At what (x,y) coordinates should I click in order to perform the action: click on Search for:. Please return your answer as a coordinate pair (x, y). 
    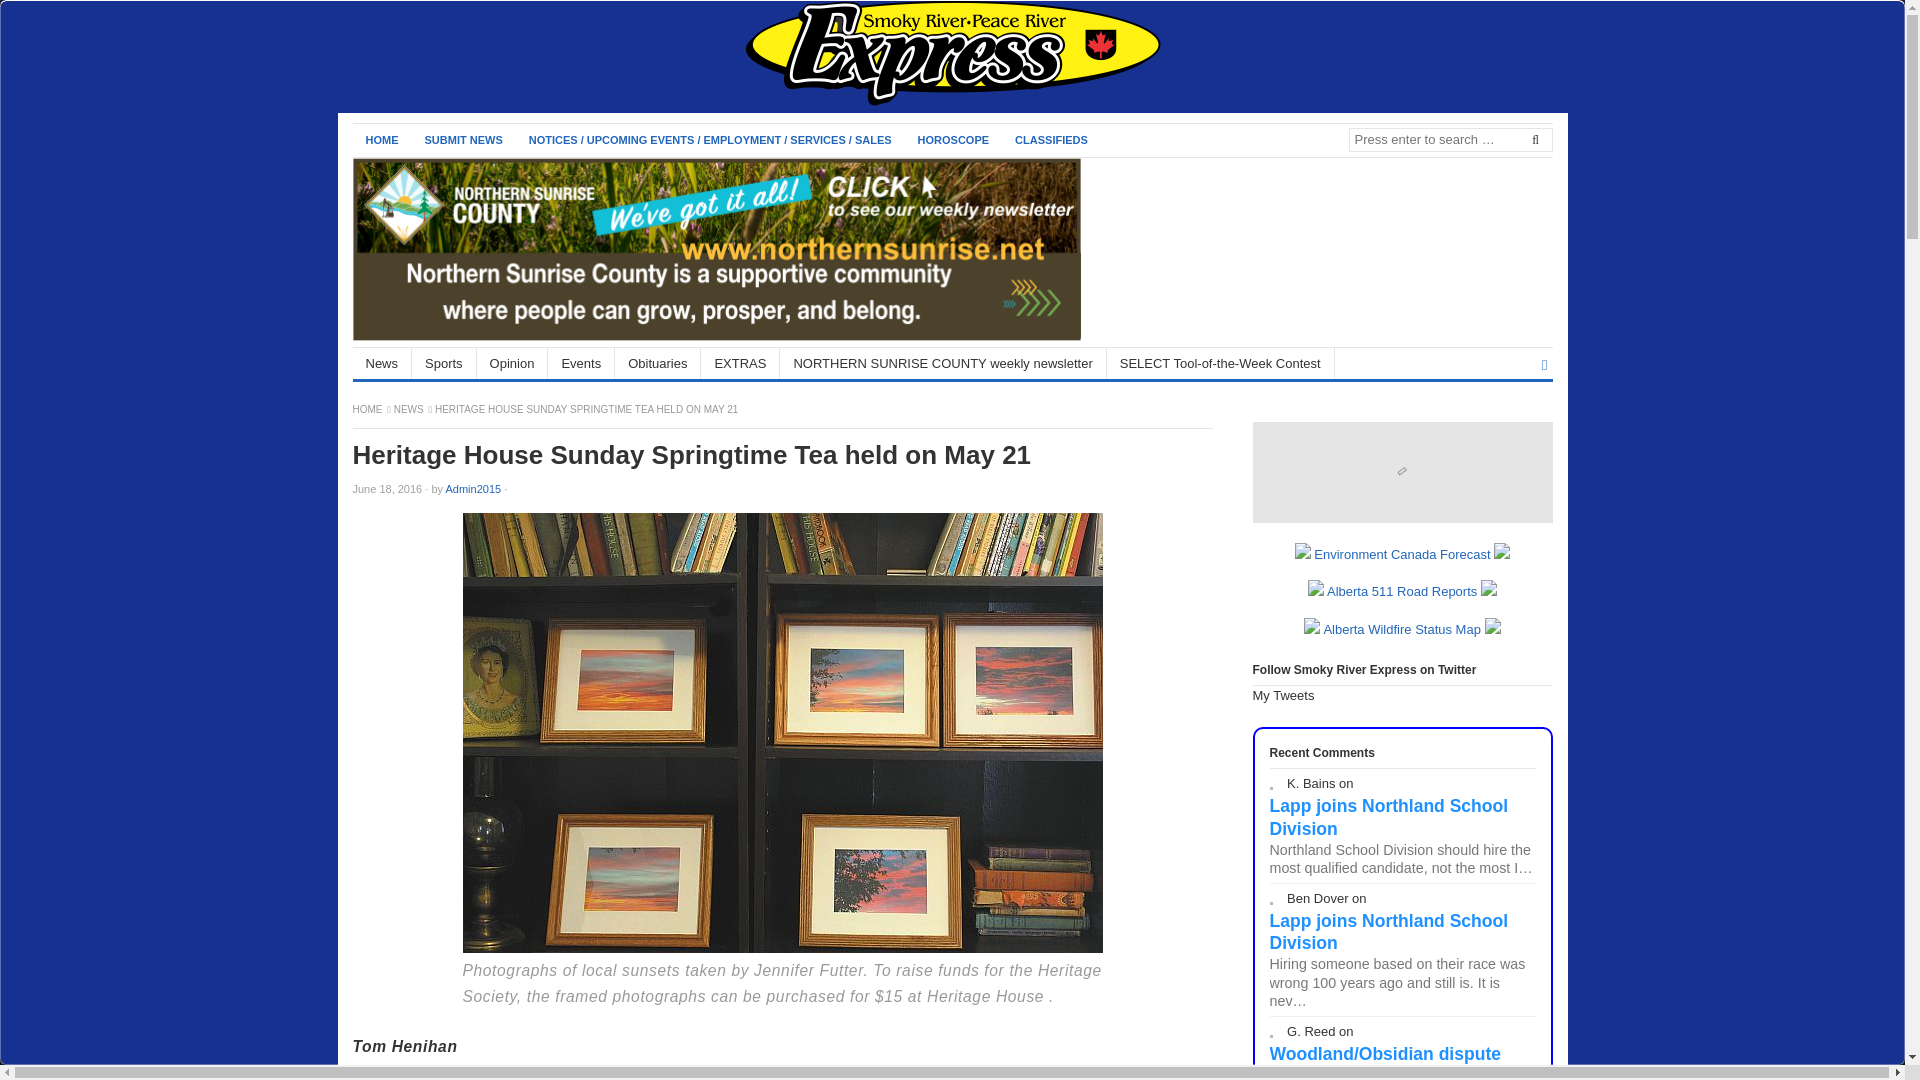
    Looking at the image, I should click on (1449, 140).